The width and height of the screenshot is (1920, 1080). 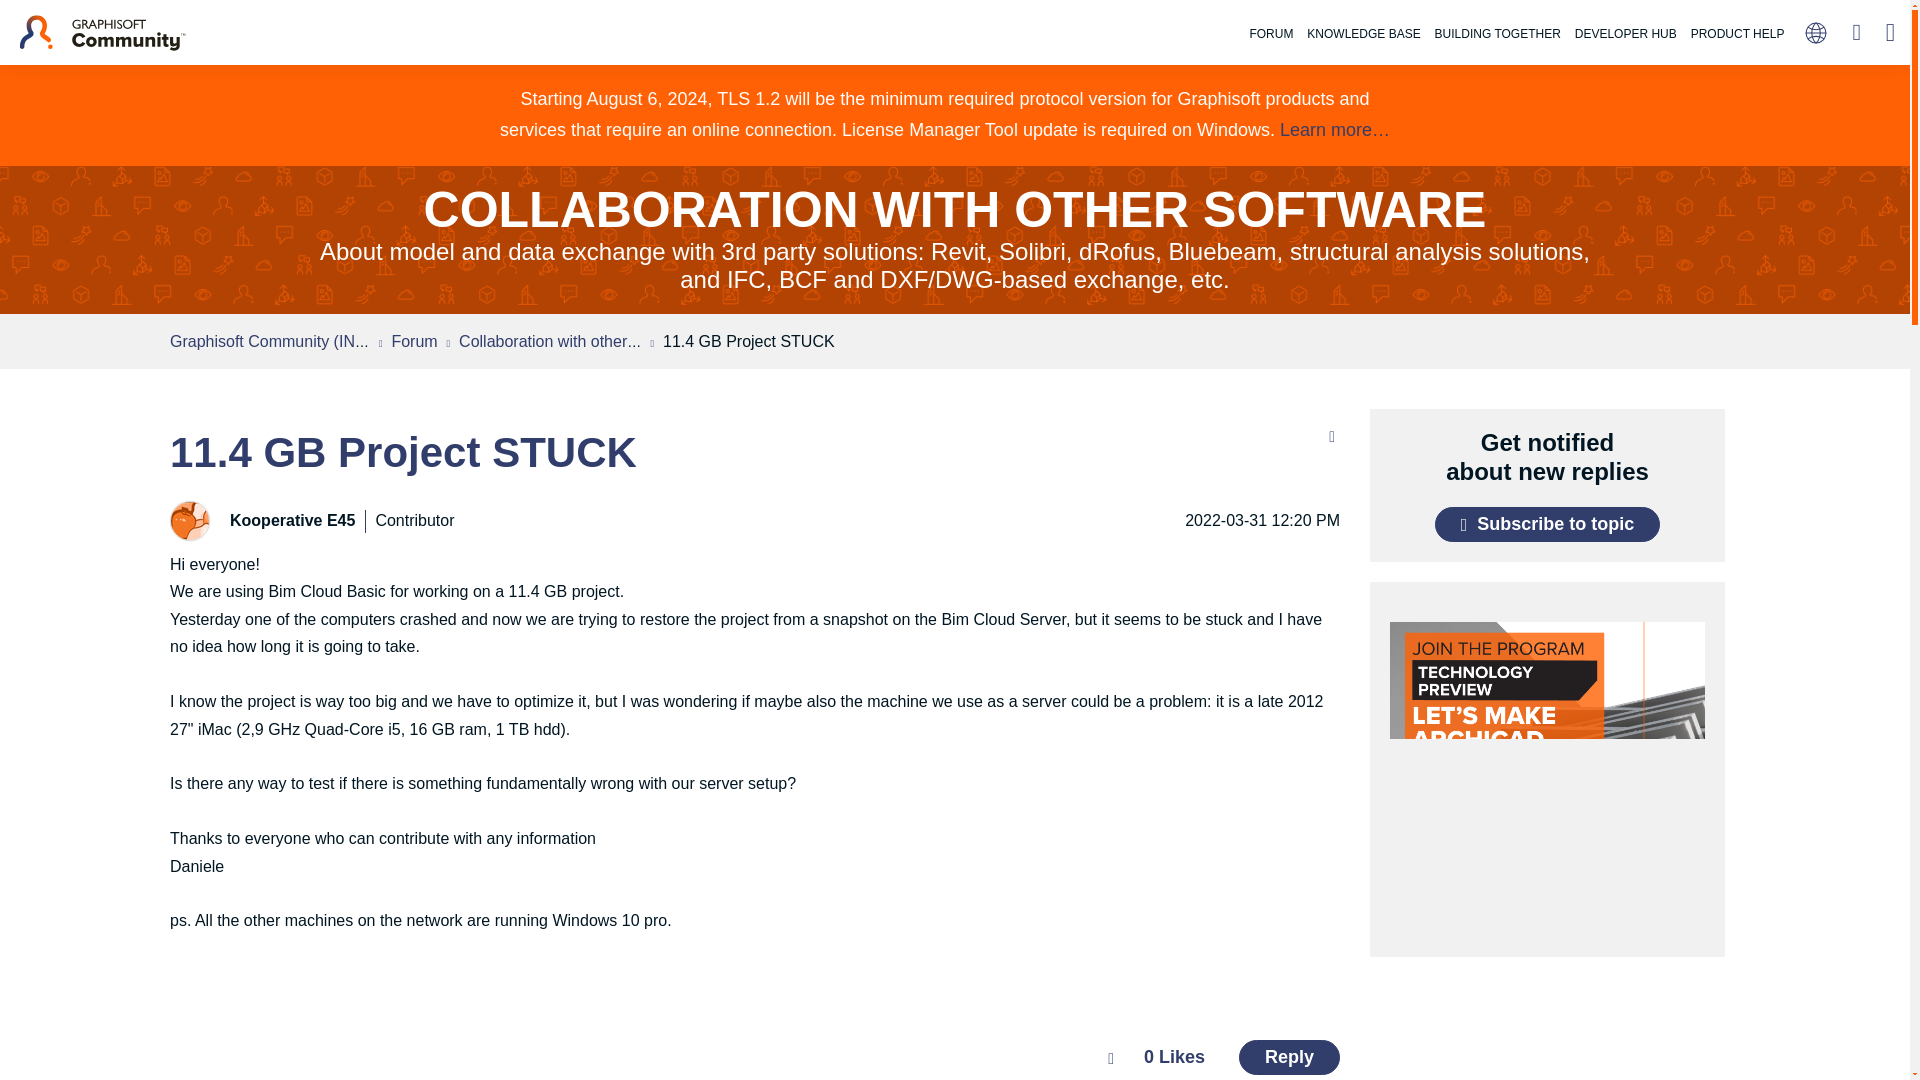 What do you see at coordinates (1270, 34) in the screenshot?
I see `FORUM` at bounding box center [1270, 34].